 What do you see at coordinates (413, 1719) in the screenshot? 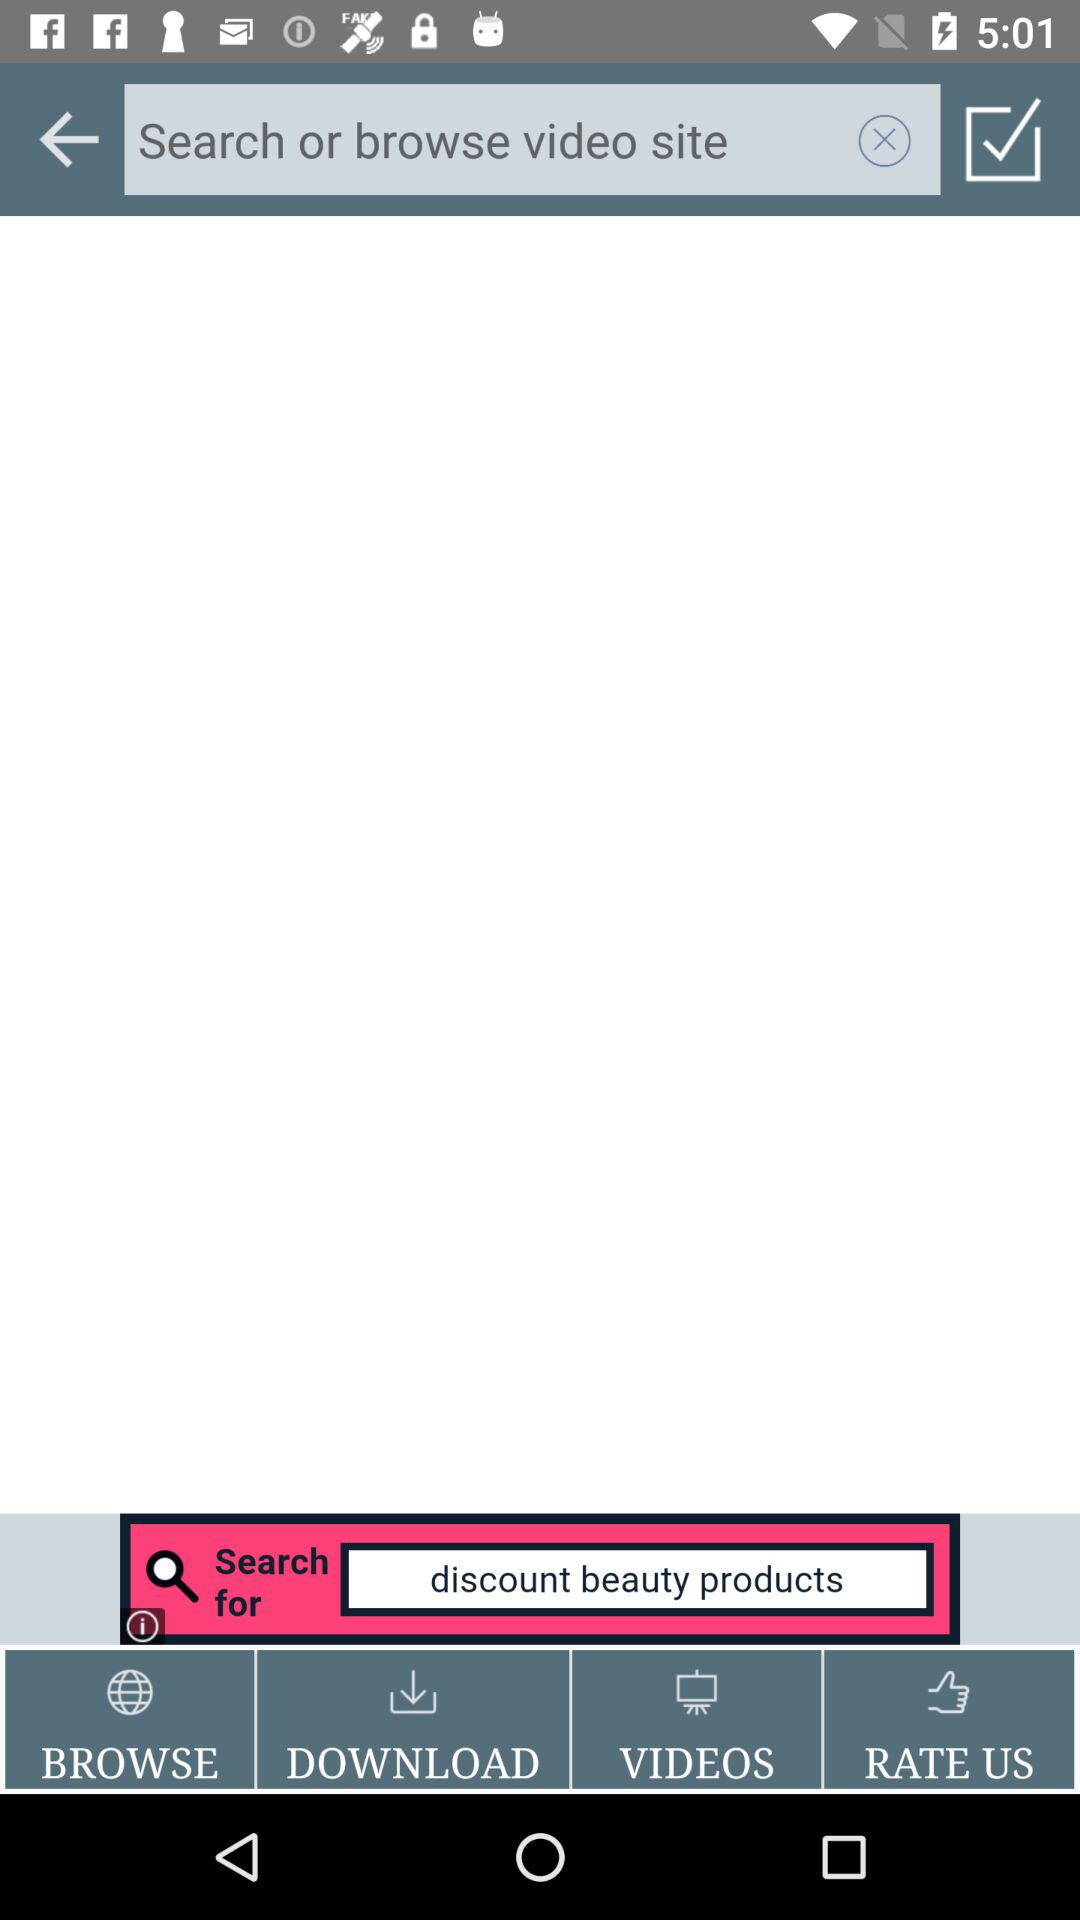
I see `flip until the download` at bounding box center [413, 1719].